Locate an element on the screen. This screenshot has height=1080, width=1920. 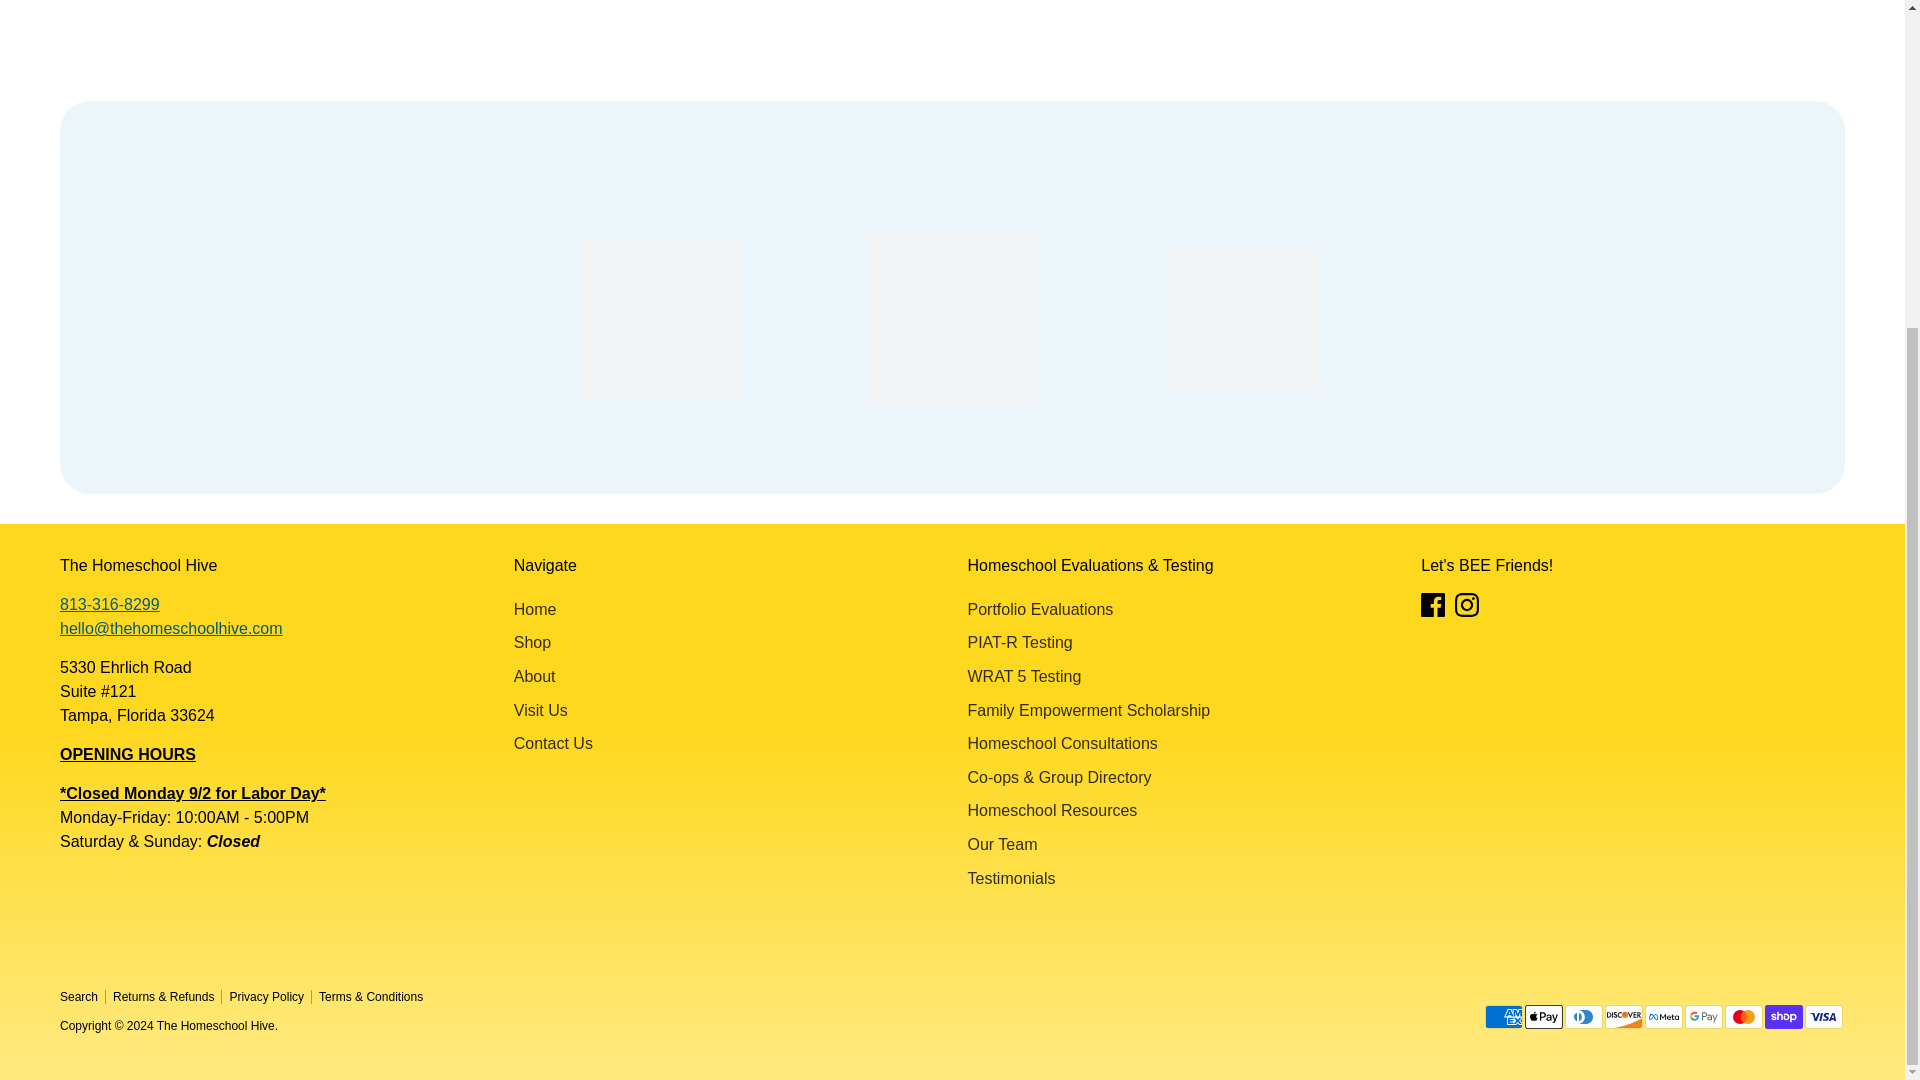
Visa is located at coordinates (1824, 1017).